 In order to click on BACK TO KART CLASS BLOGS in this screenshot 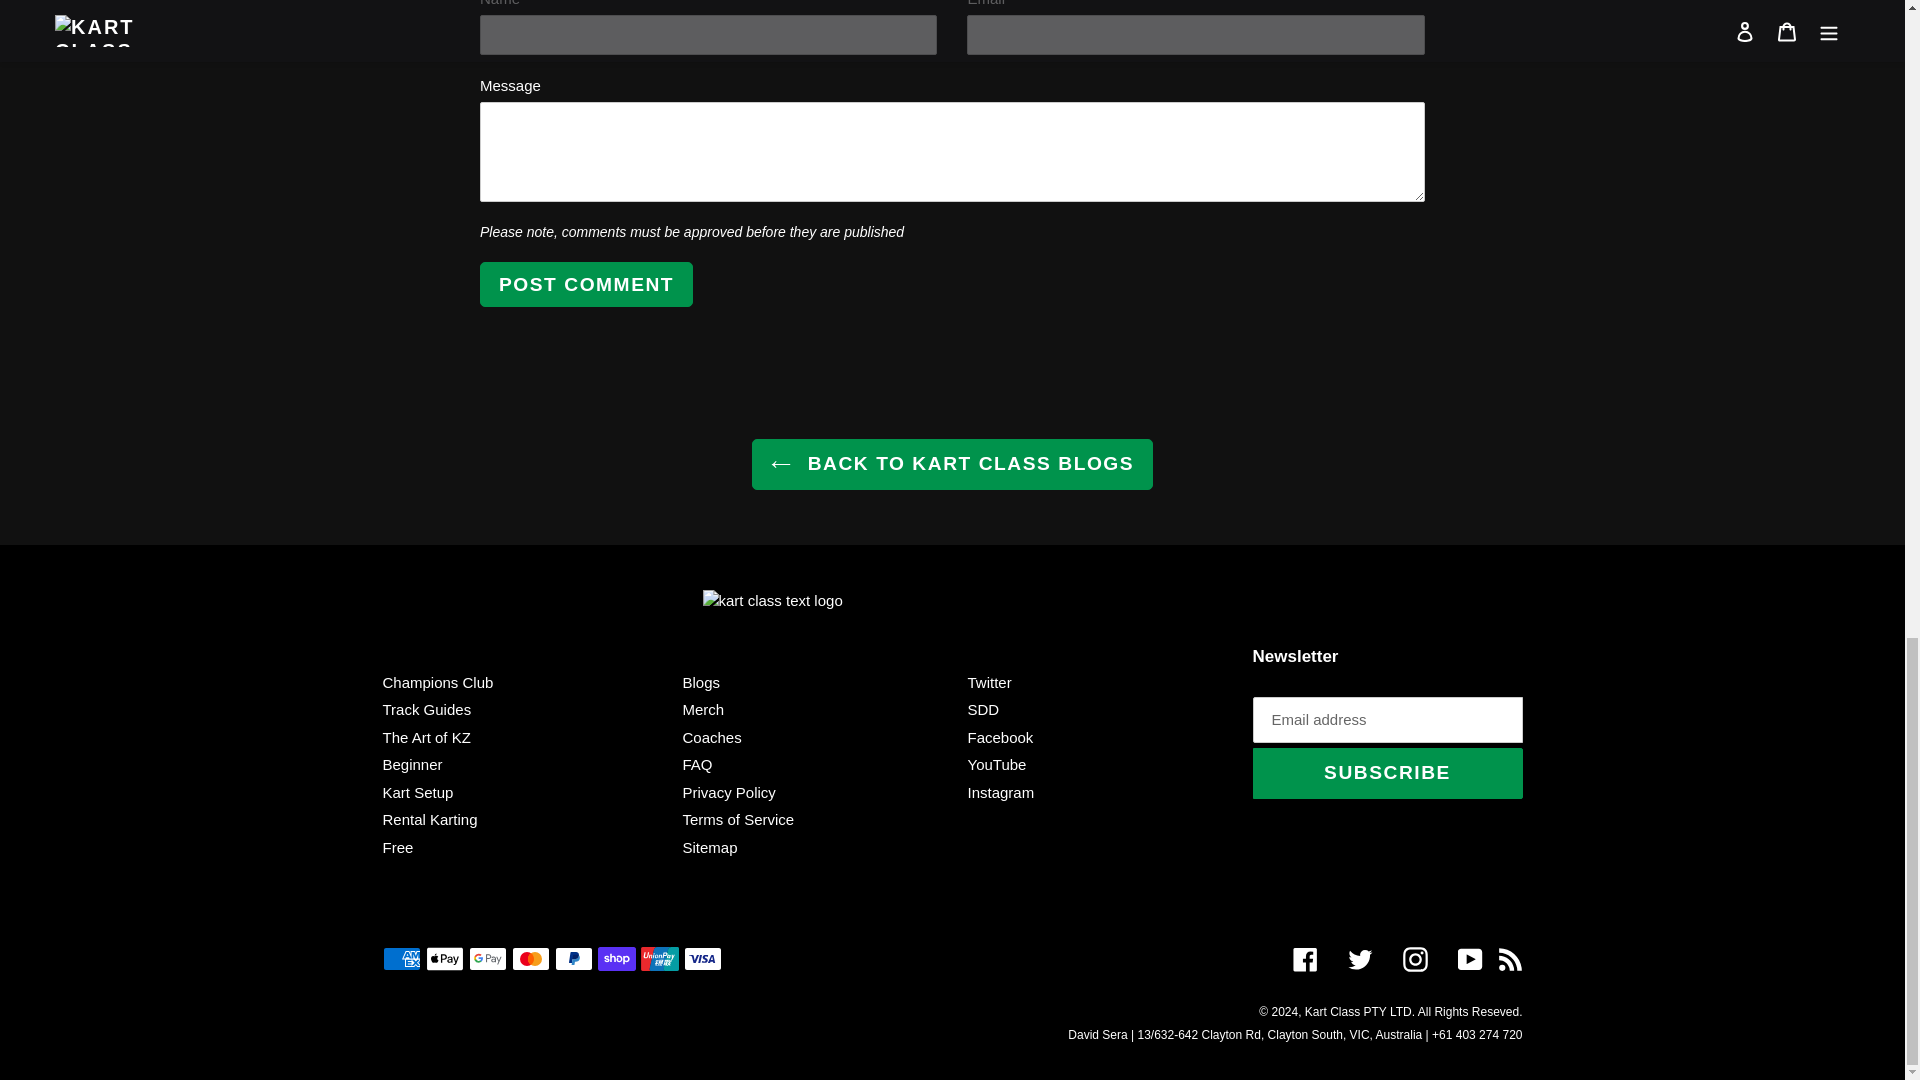, I will do `click(952, 464)`.